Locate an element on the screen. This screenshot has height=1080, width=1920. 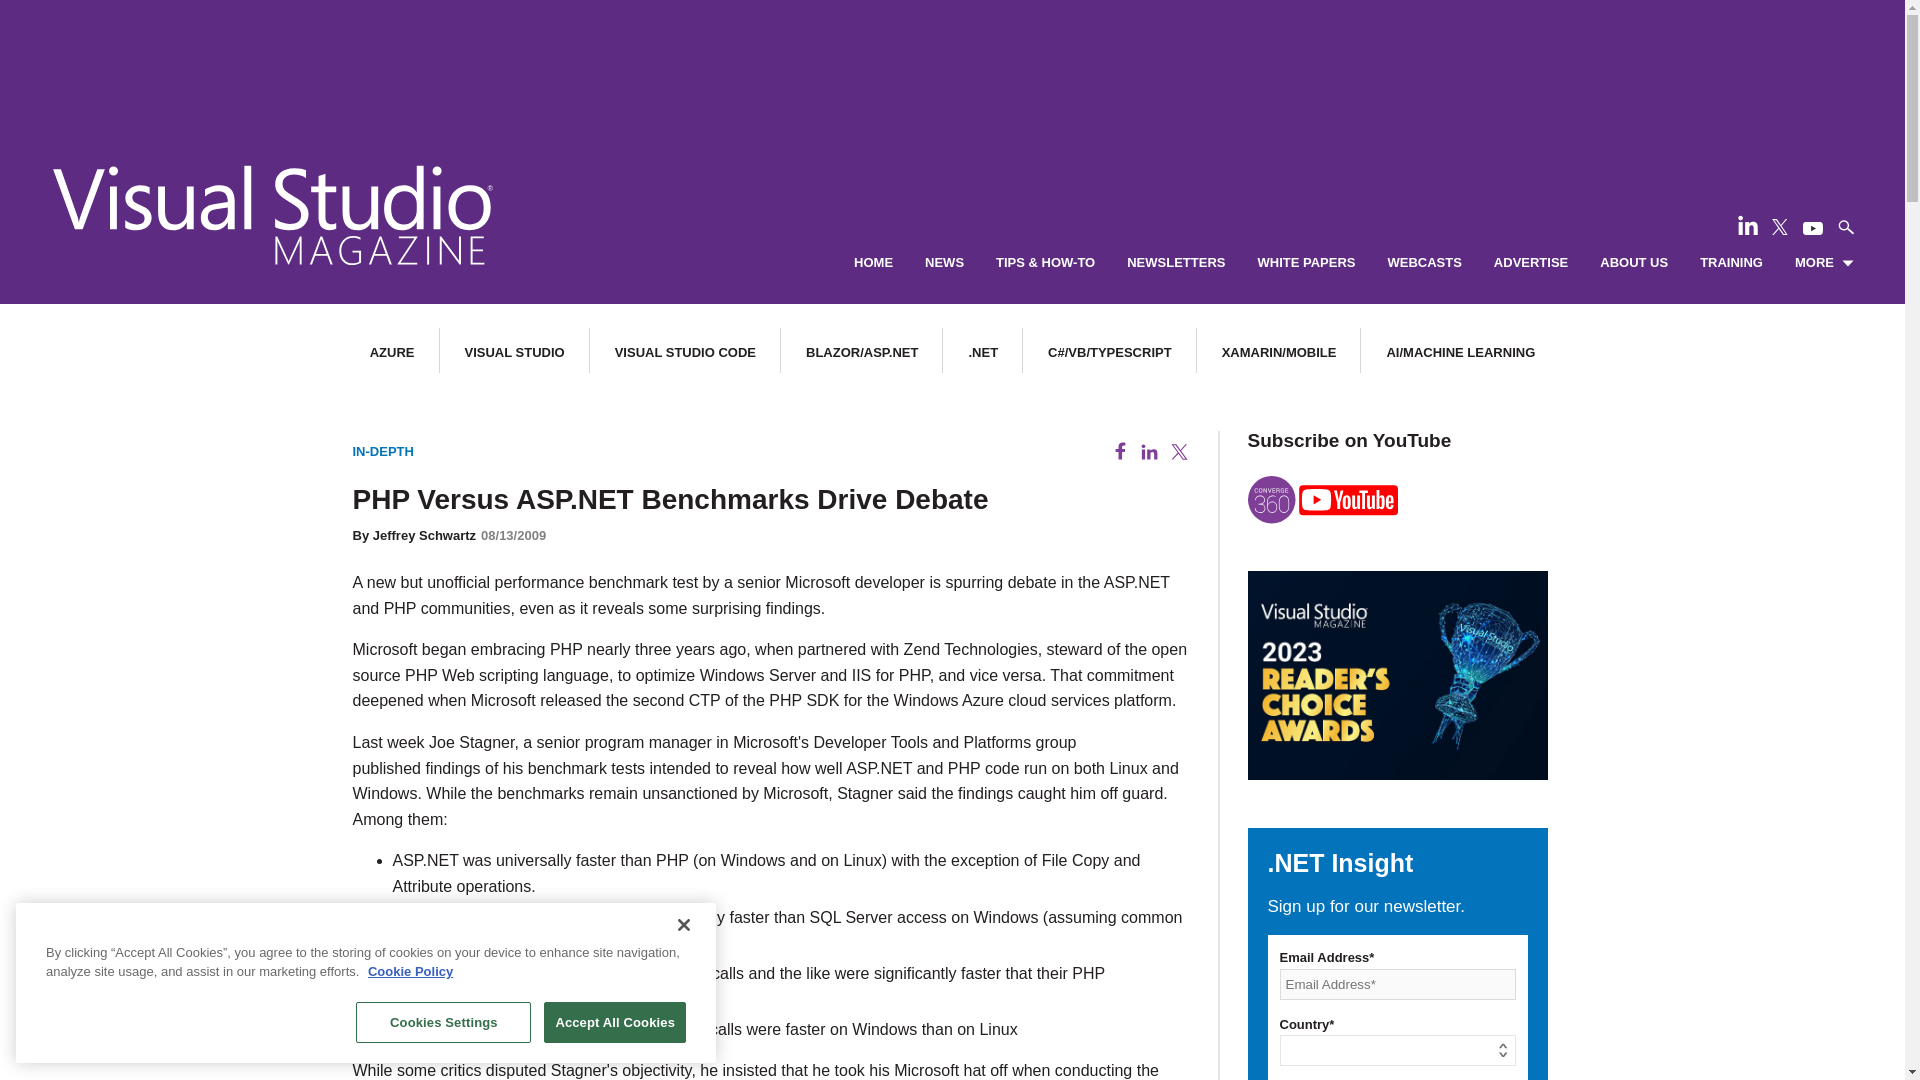
VISUAL STUDIO is located at coordinates (514, 352).